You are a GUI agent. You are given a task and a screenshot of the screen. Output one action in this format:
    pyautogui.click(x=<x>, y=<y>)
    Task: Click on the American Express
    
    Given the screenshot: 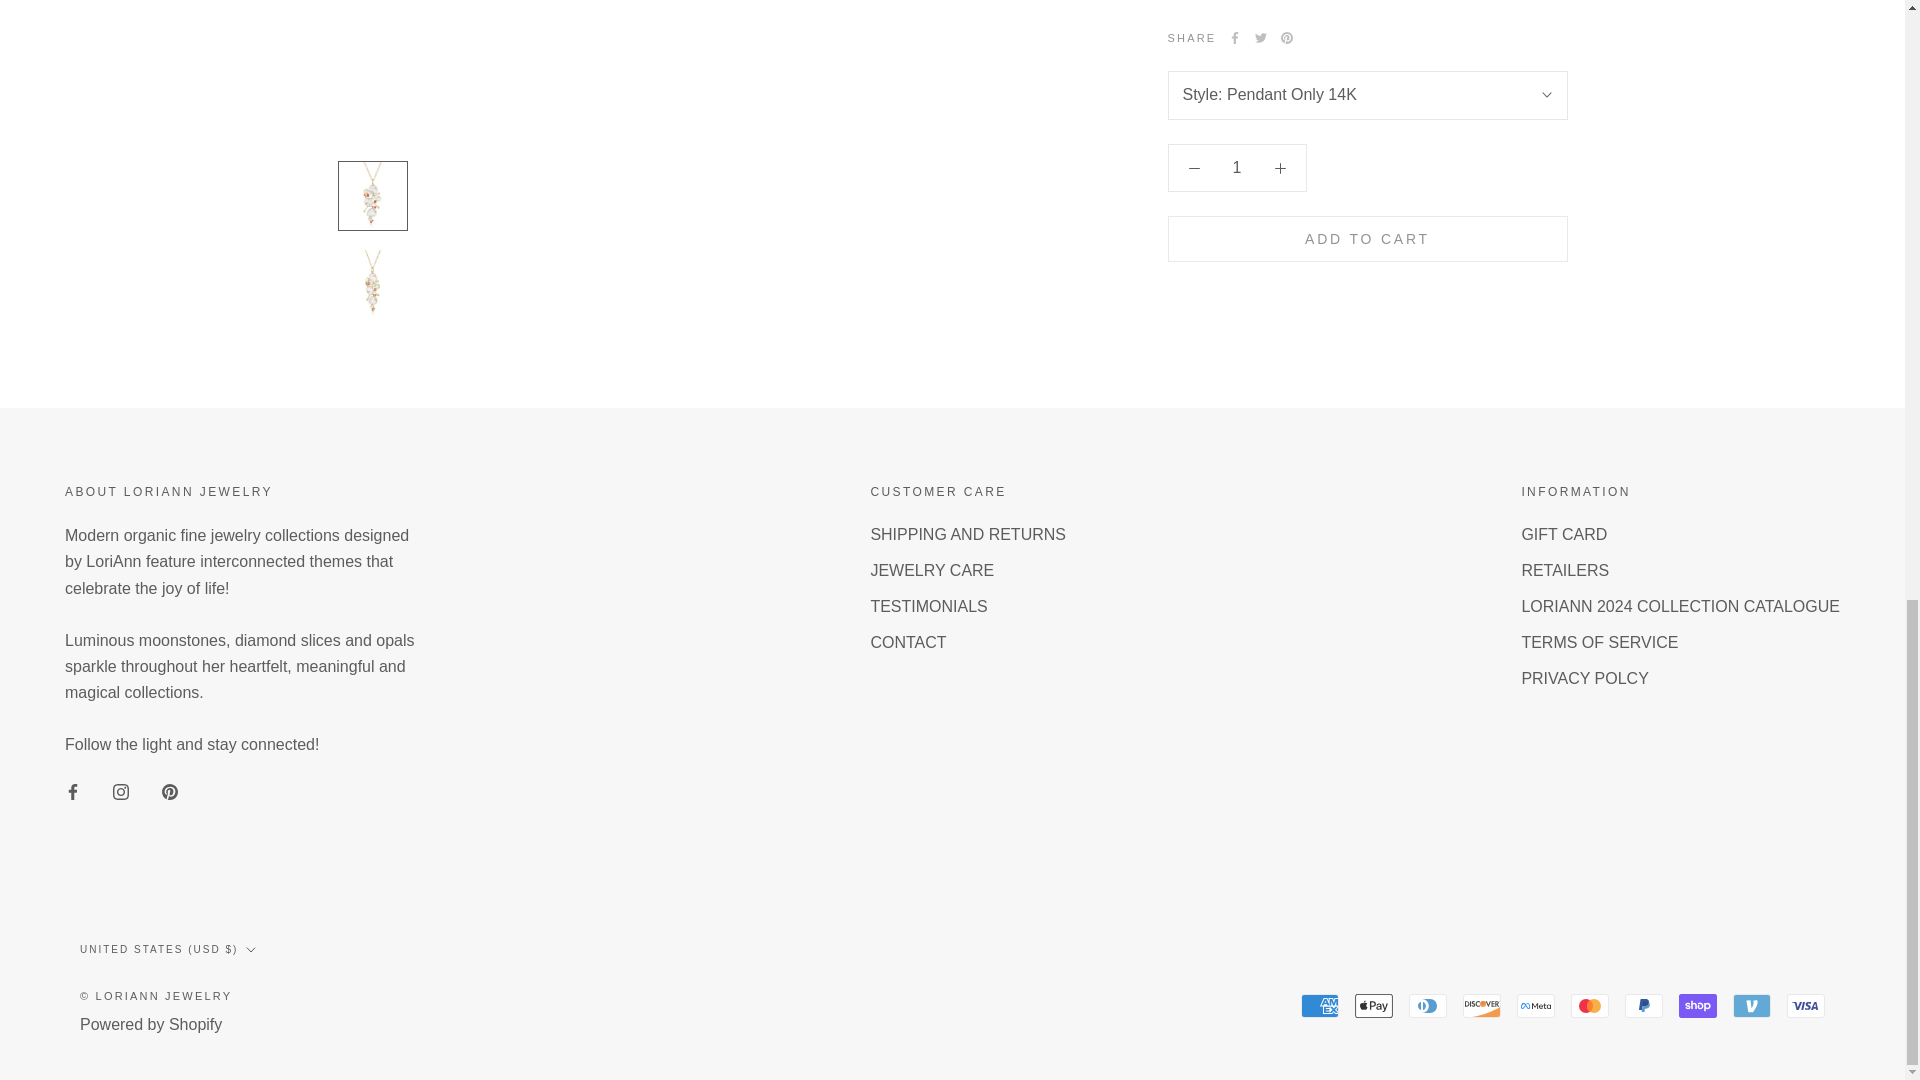 What is the action you would take?
    pyautogui.click(x=1320, y=1006)
    